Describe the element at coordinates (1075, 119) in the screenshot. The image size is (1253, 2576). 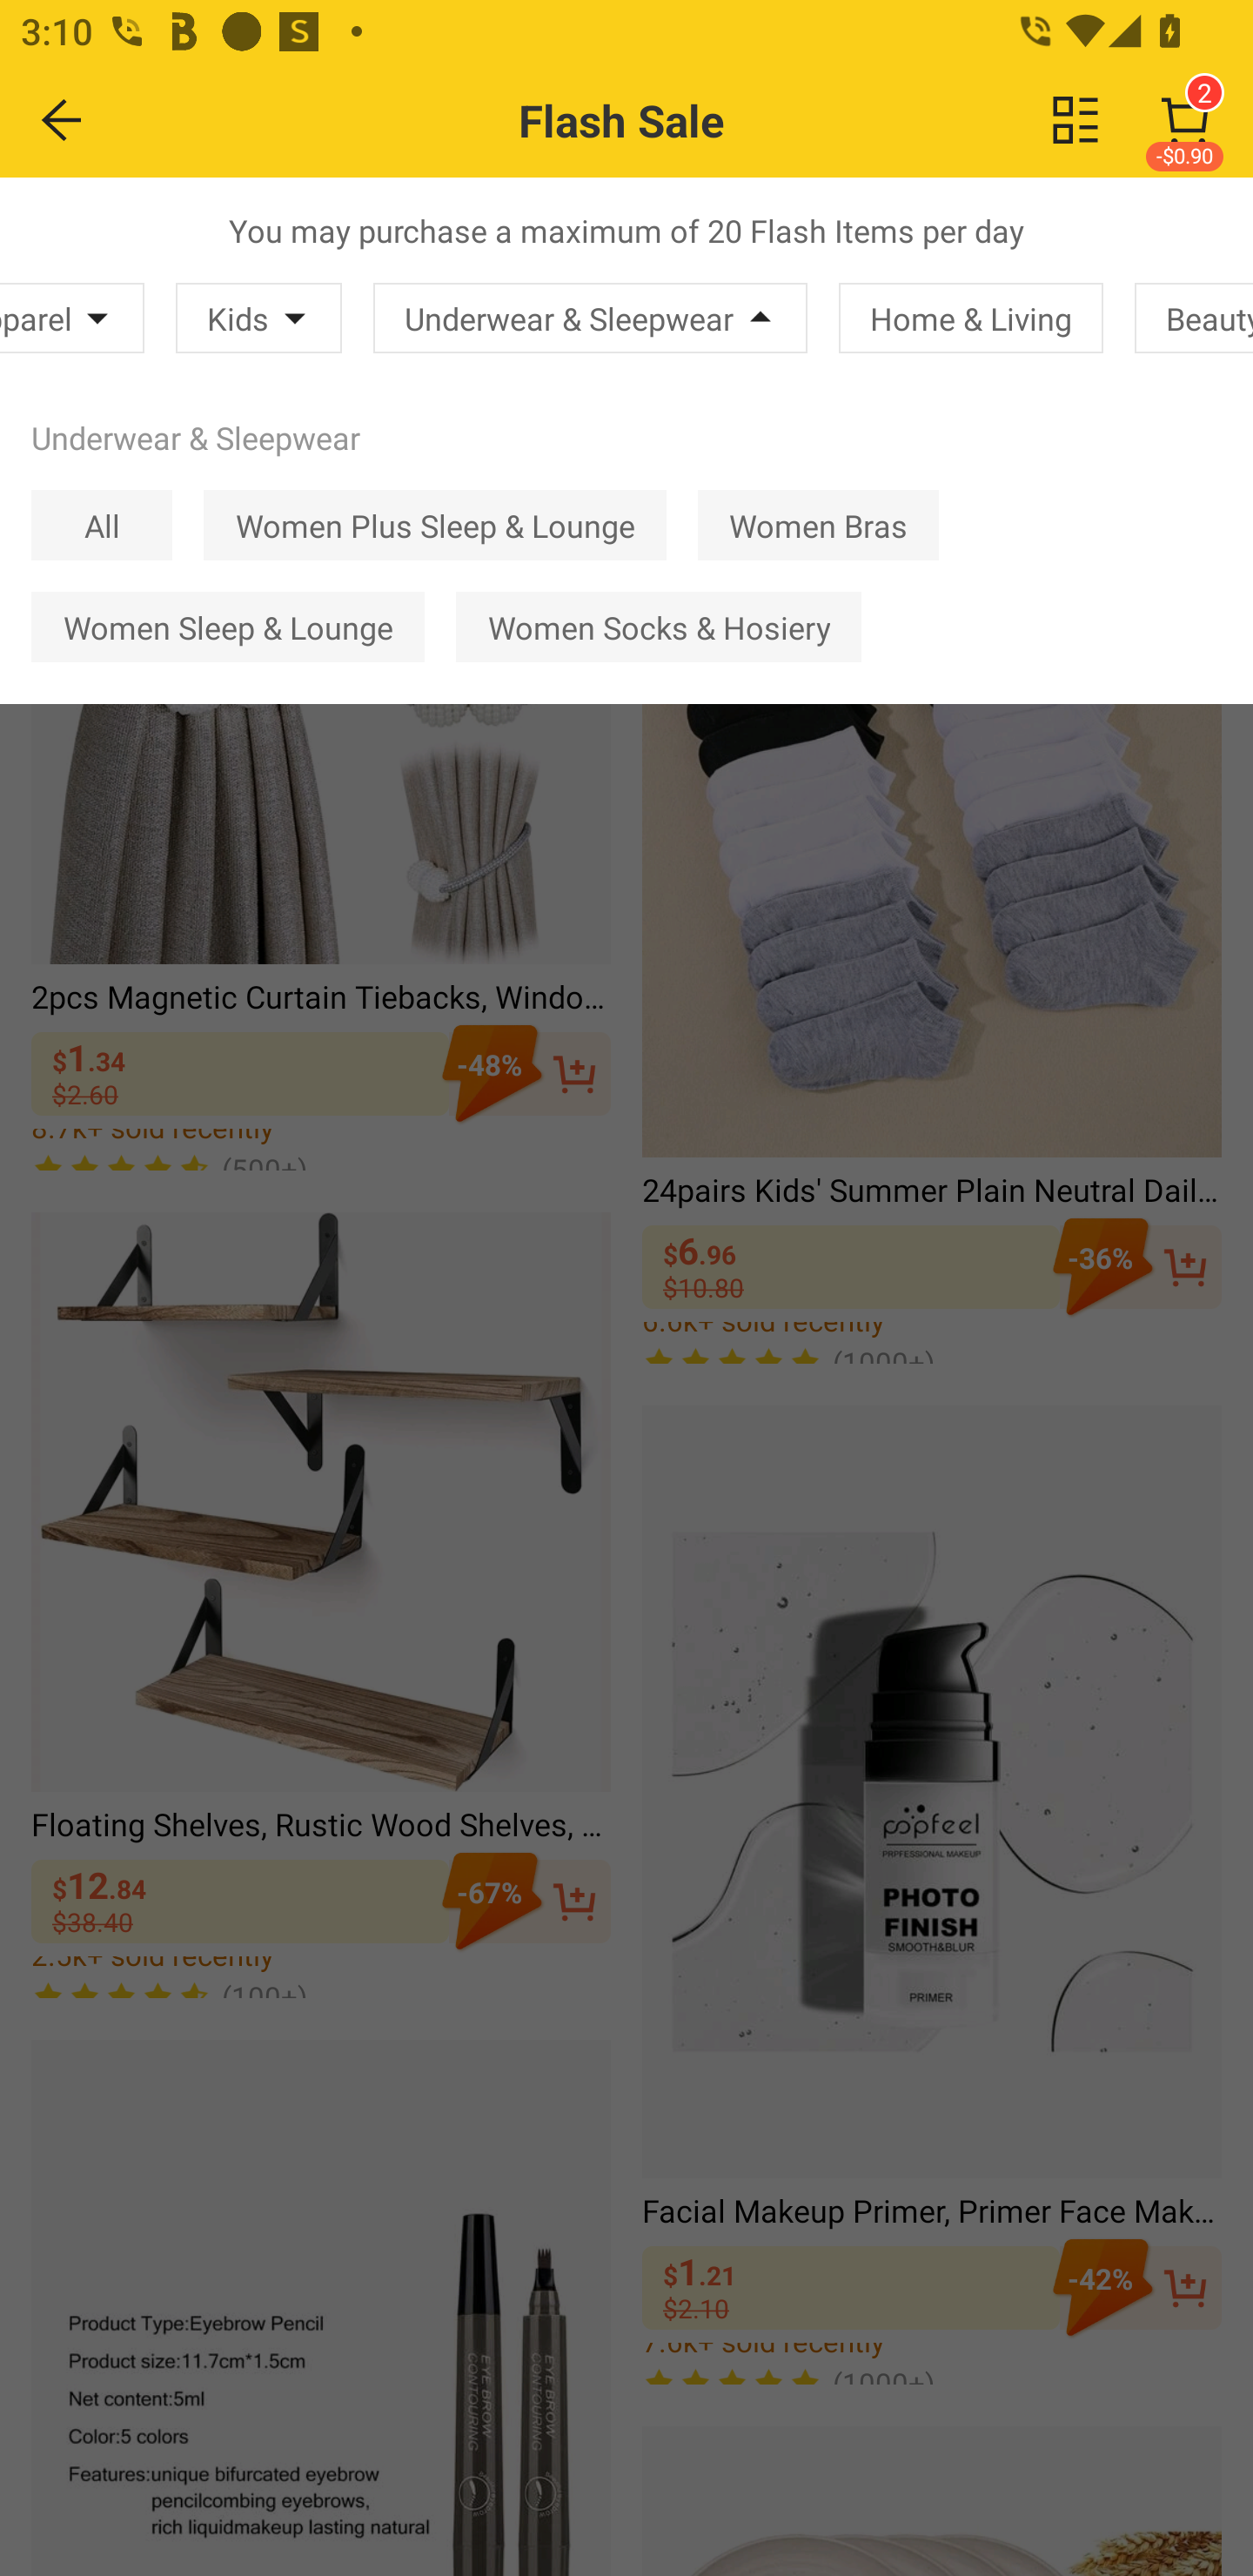
I see `change view` at that location.